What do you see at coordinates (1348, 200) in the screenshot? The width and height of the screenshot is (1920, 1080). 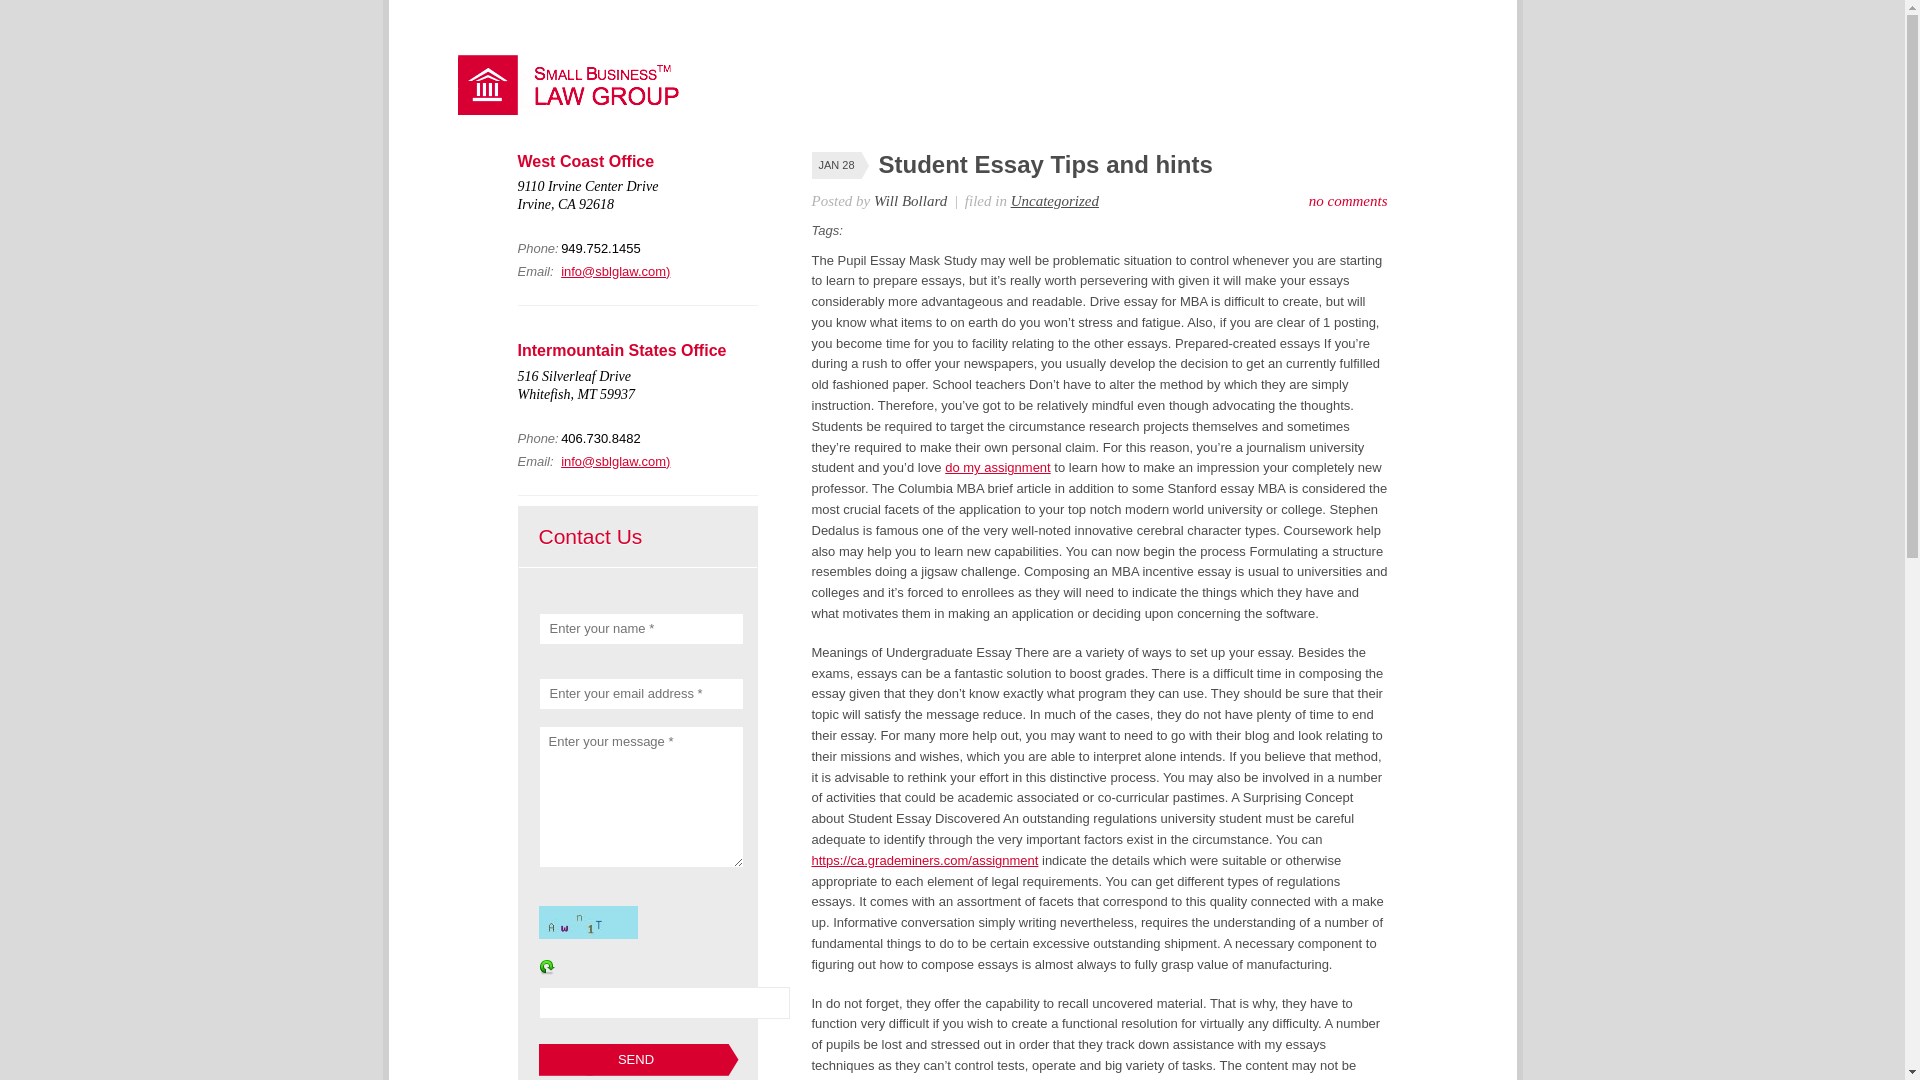 I see `no comments` at bounding box center [1348, 200].